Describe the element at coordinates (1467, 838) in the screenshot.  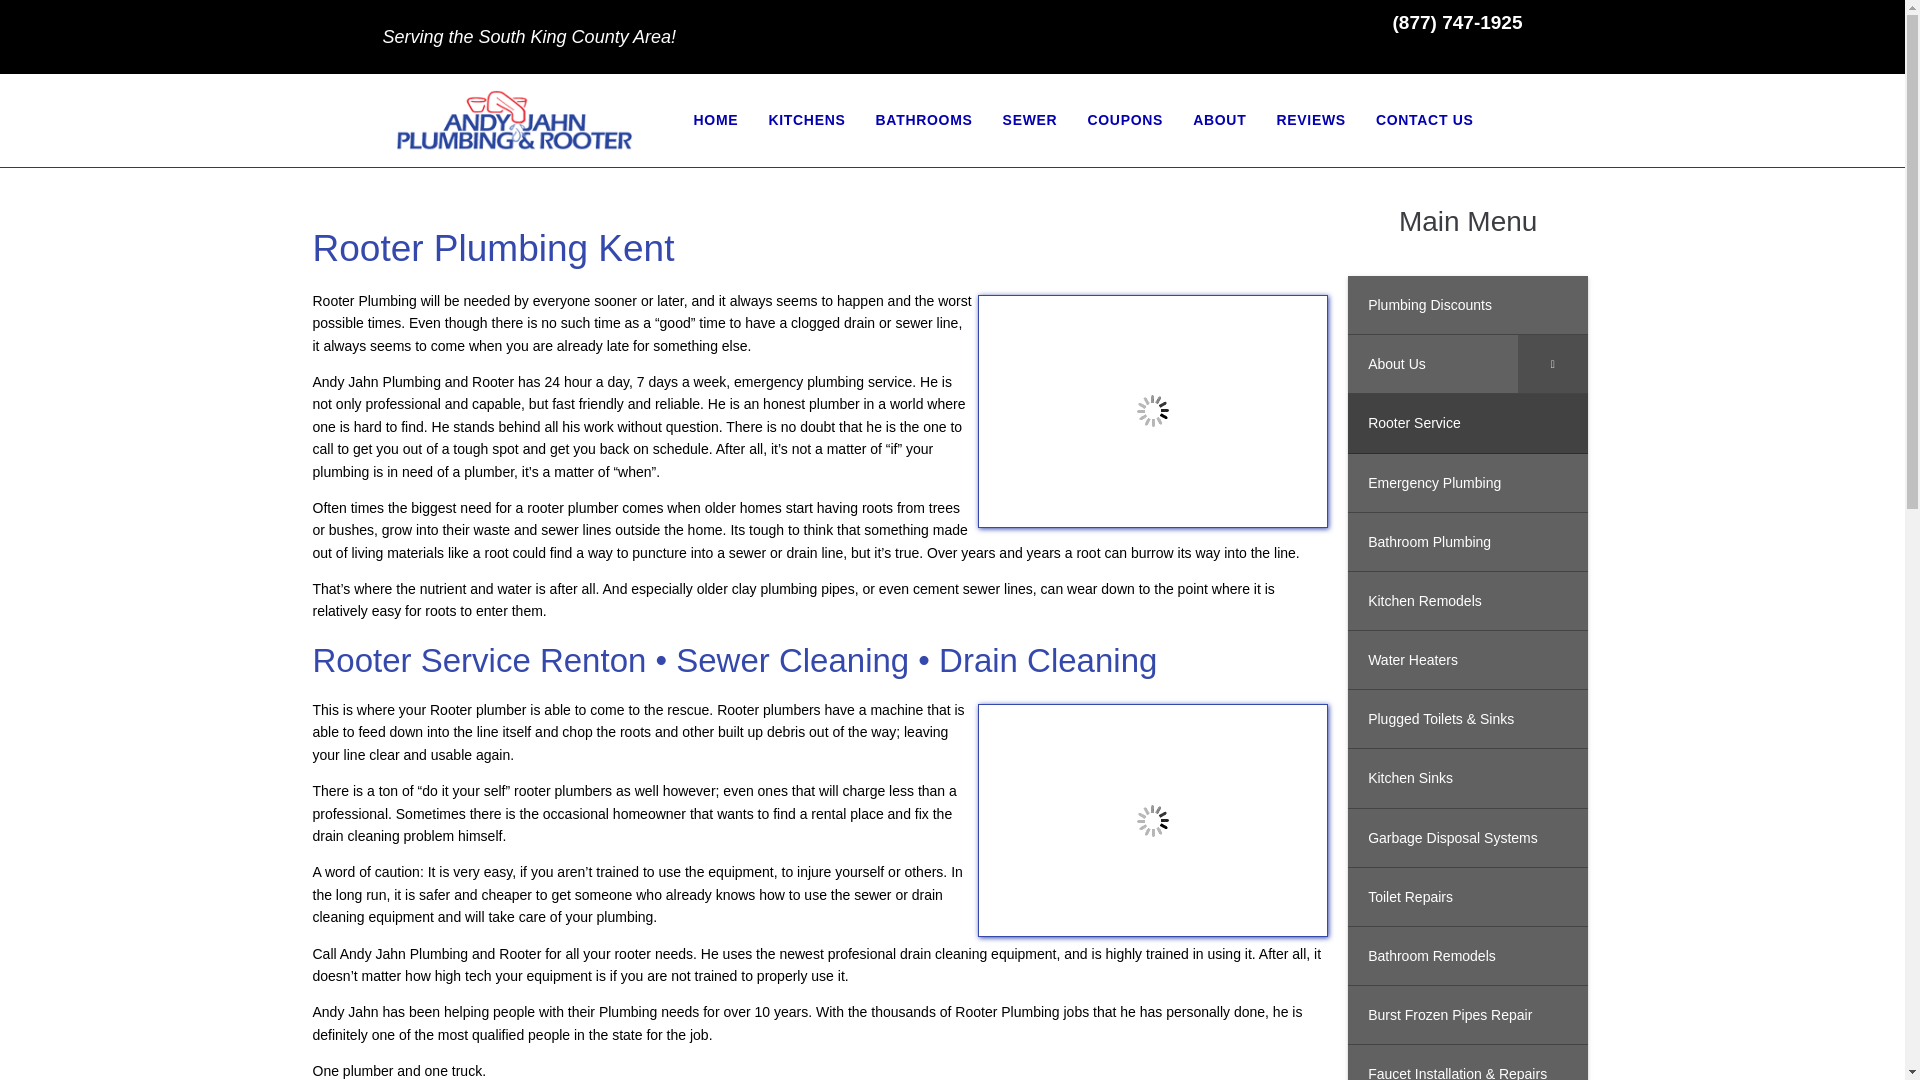
I see `Garbage Disposal Systems` at that location.